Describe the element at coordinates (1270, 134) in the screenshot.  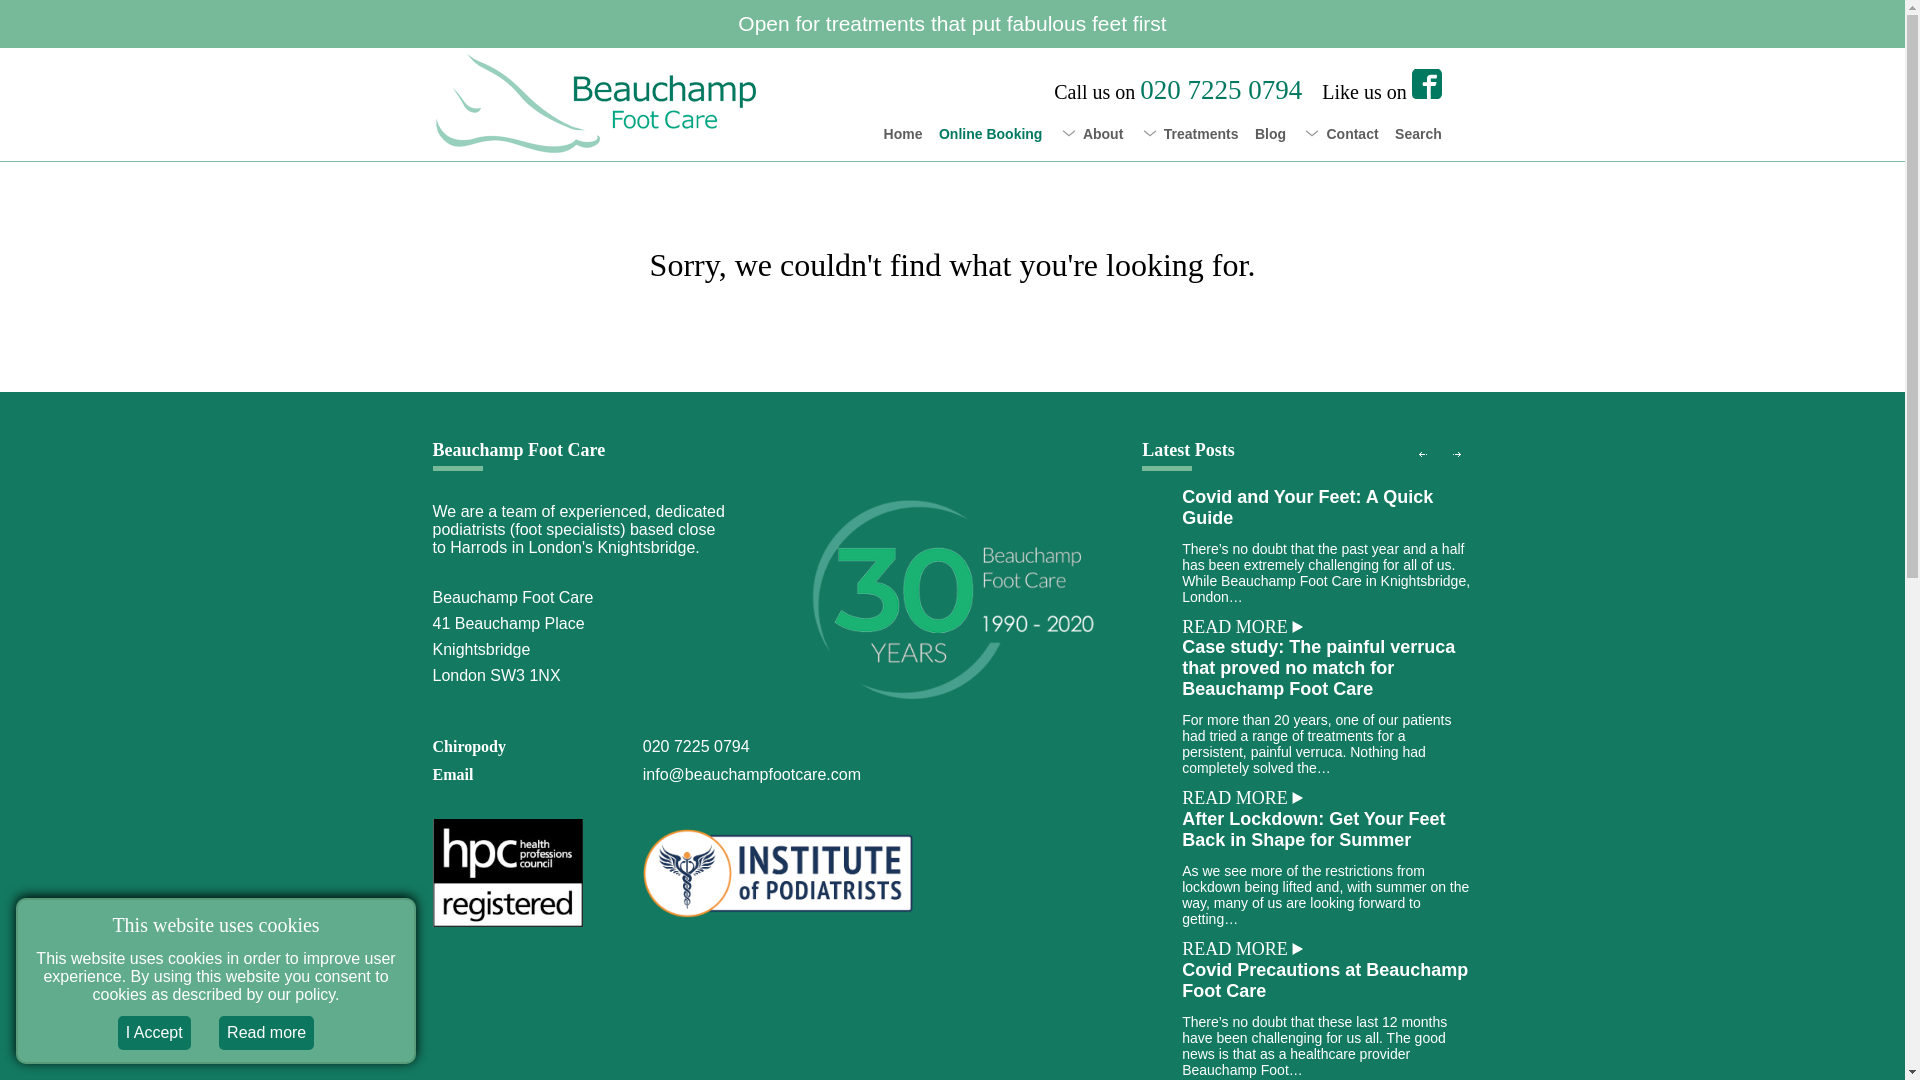
I see `Blog` at that location.